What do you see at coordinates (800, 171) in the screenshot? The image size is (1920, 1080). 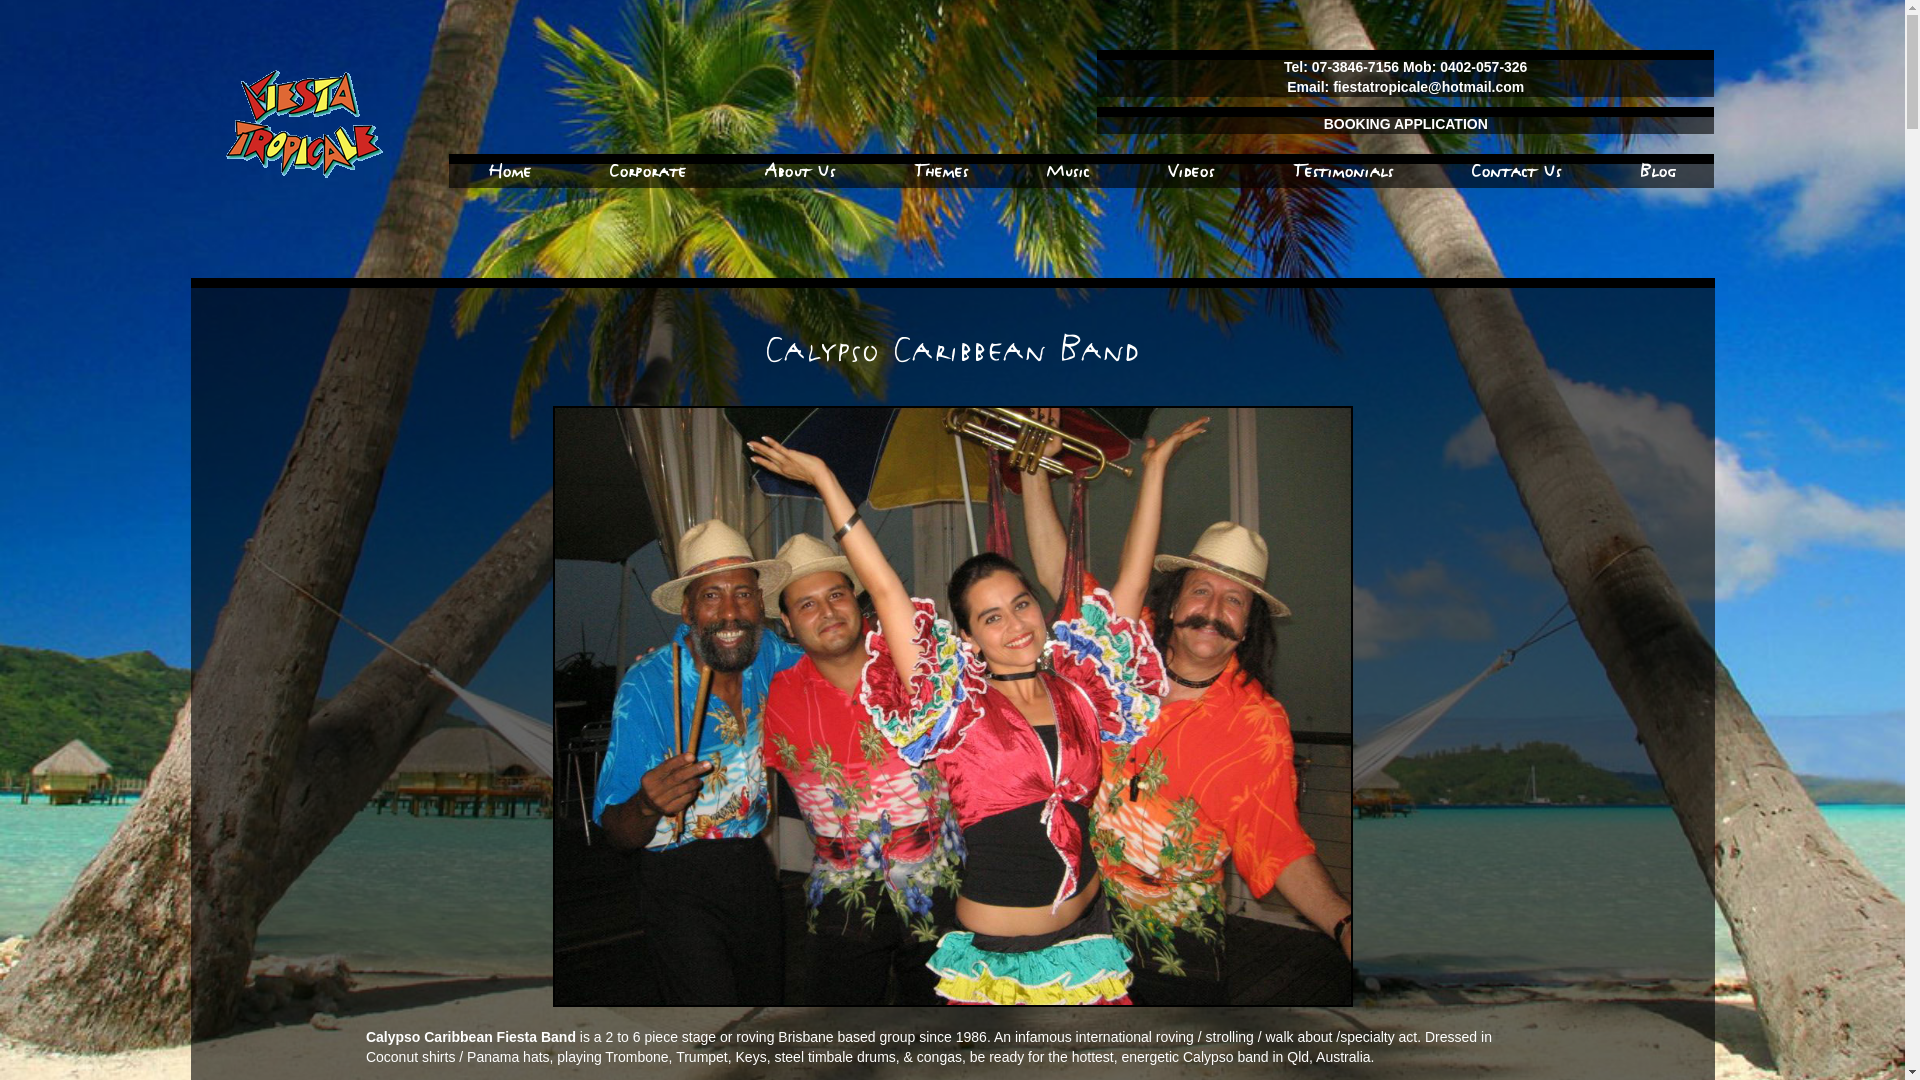 I see `About Us` at bounding box center [800, 171].